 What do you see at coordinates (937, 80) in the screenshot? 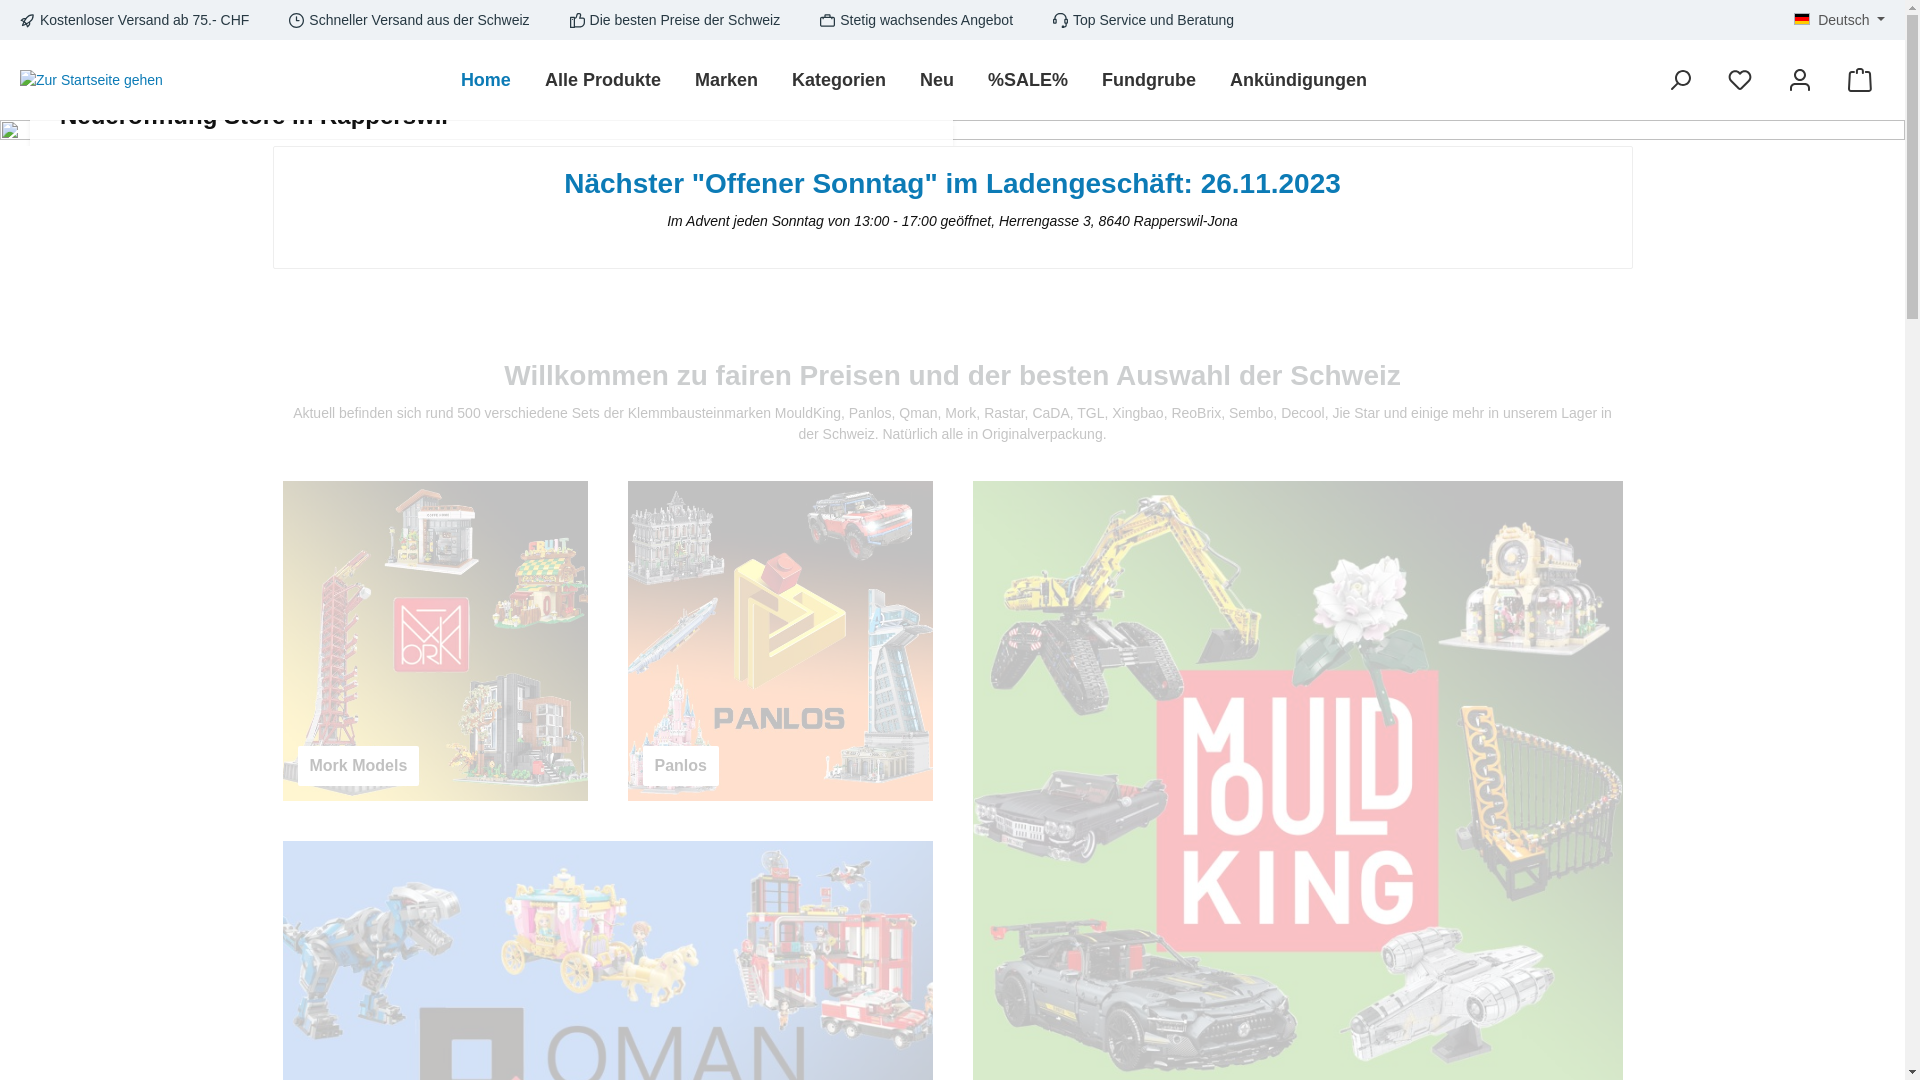
I see `Neu` at bounding box center [937, 80].